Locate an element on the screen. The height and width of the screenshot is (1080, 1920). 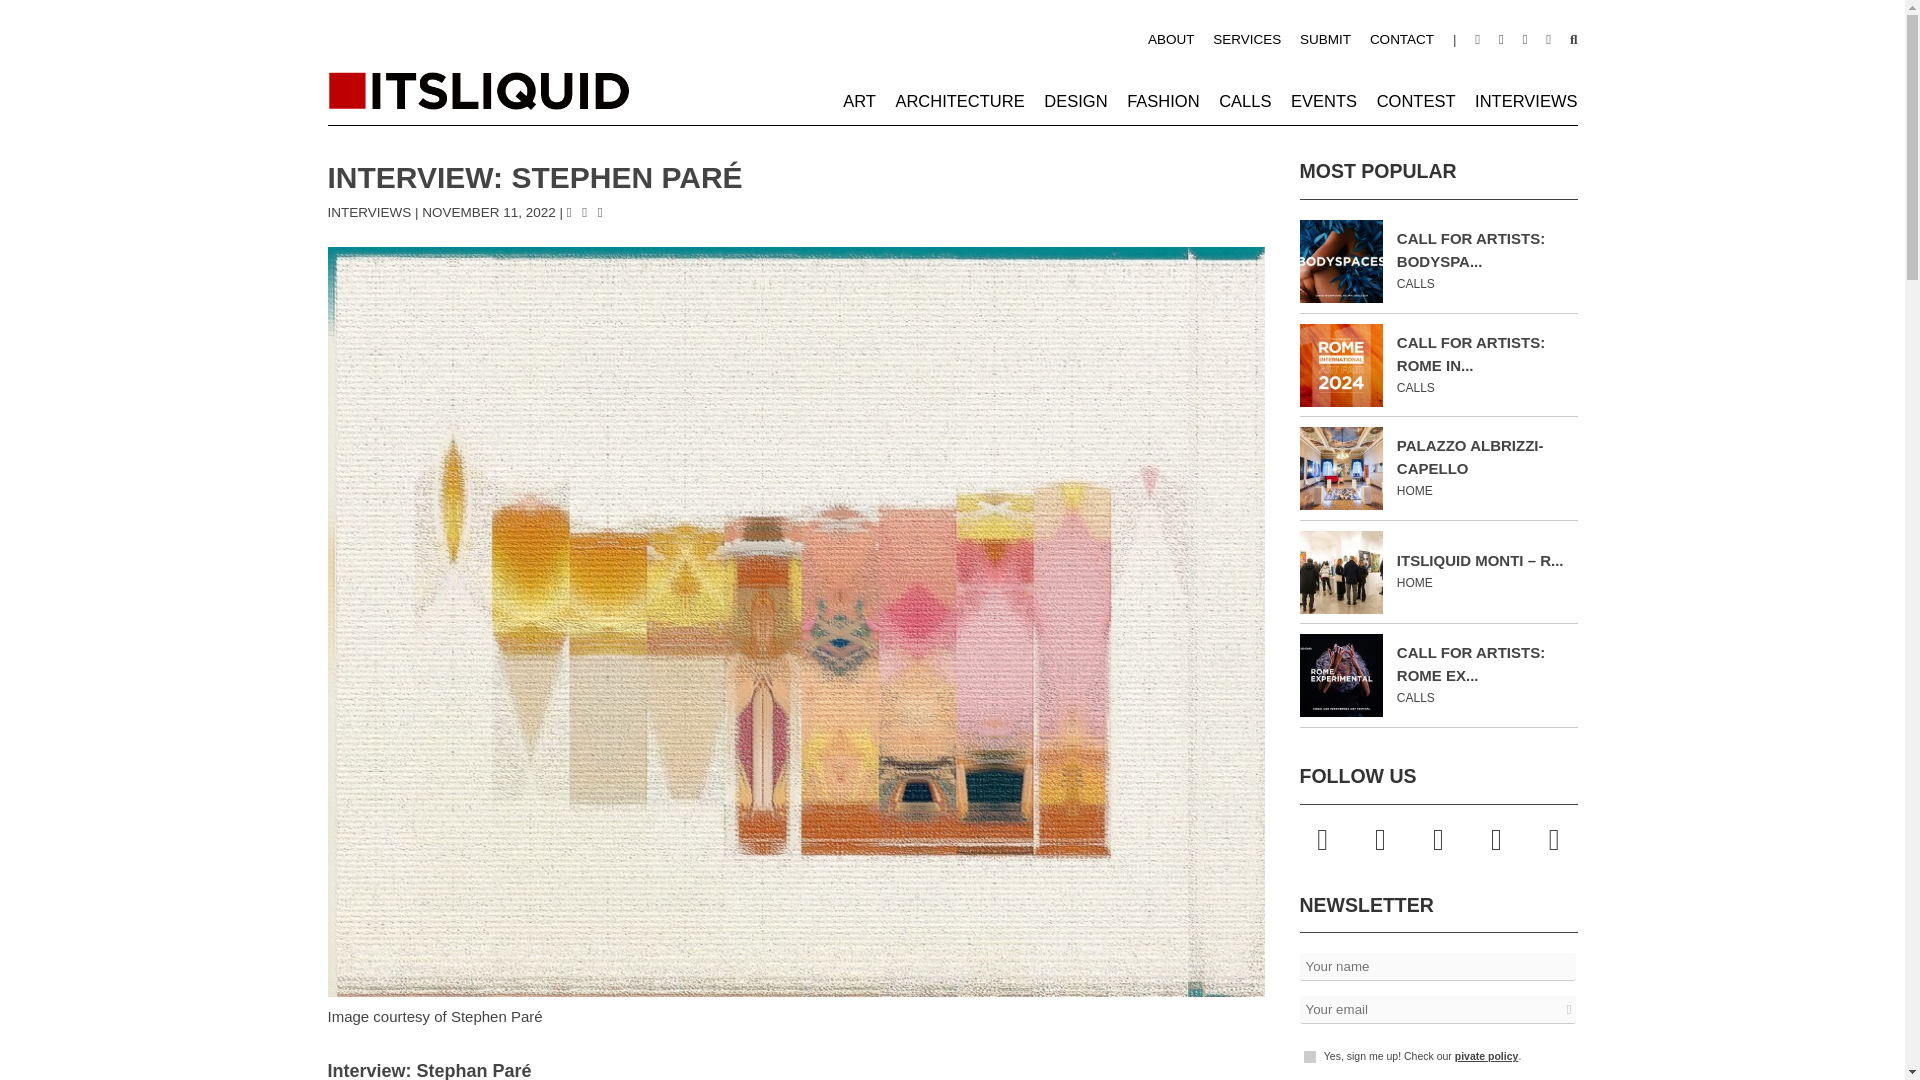
CALLS is located at coordinates (1245, 100).